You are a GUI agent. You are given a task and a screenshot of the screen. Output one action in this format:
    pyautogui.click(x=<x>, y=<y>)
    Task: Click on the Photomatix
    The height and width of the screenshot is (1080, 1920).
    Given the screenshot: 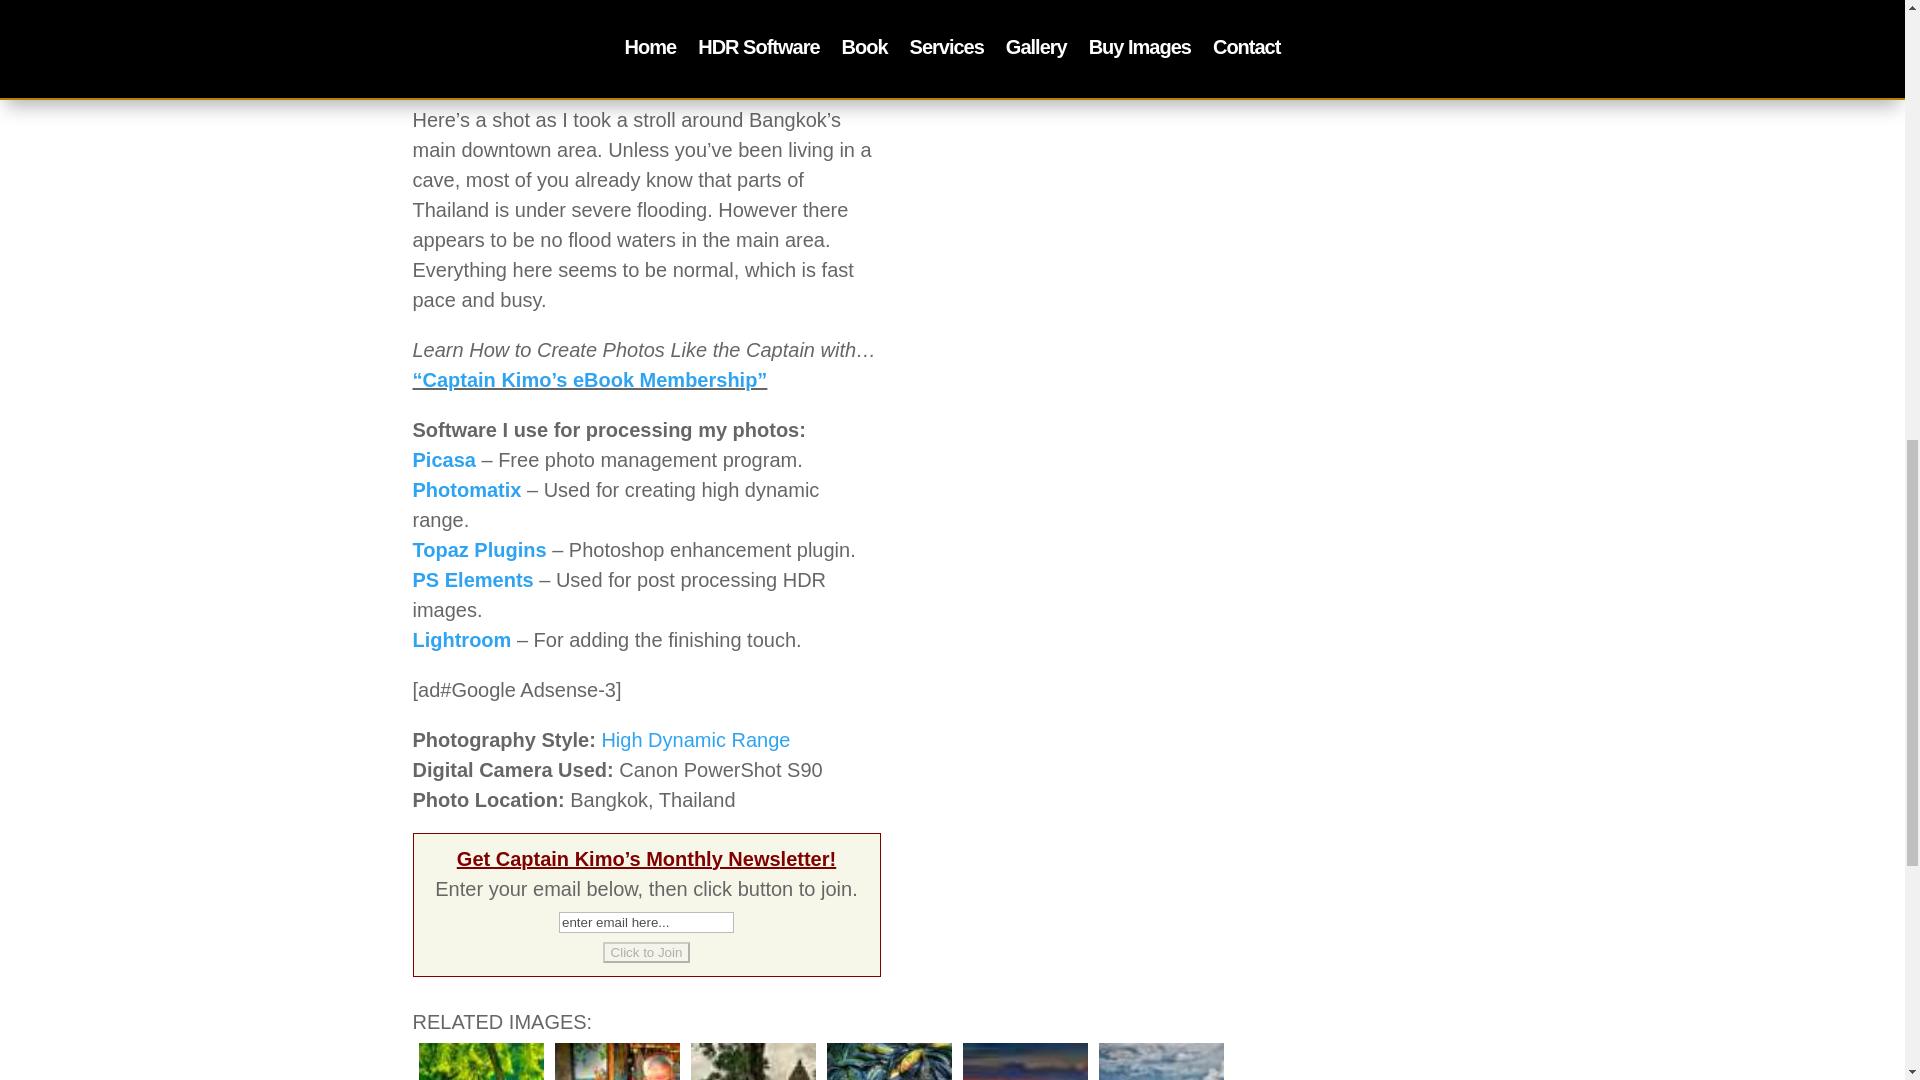 What is the action you would take?
    pyautogui.click(x=466, y=490)
    